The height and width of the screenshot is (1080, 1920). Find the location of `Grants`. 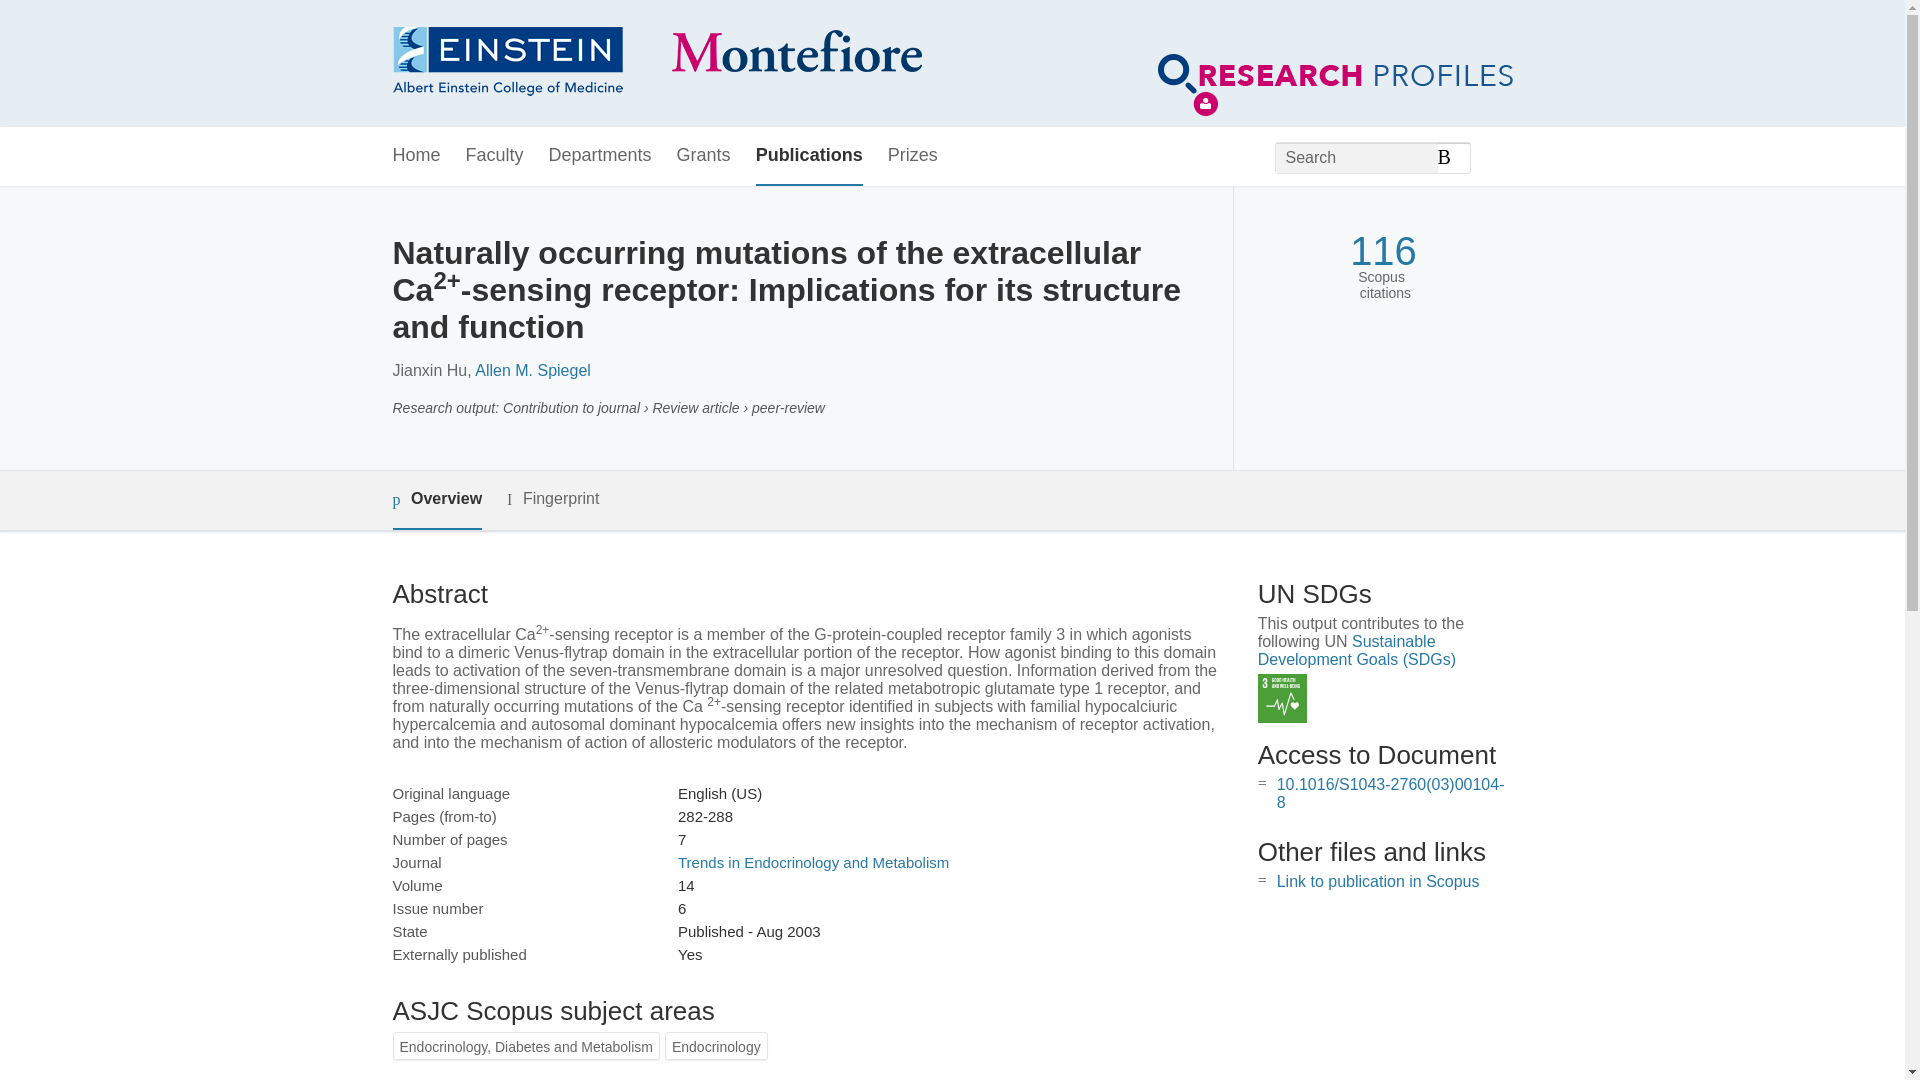

Grants is located at coordinates (704, 156).